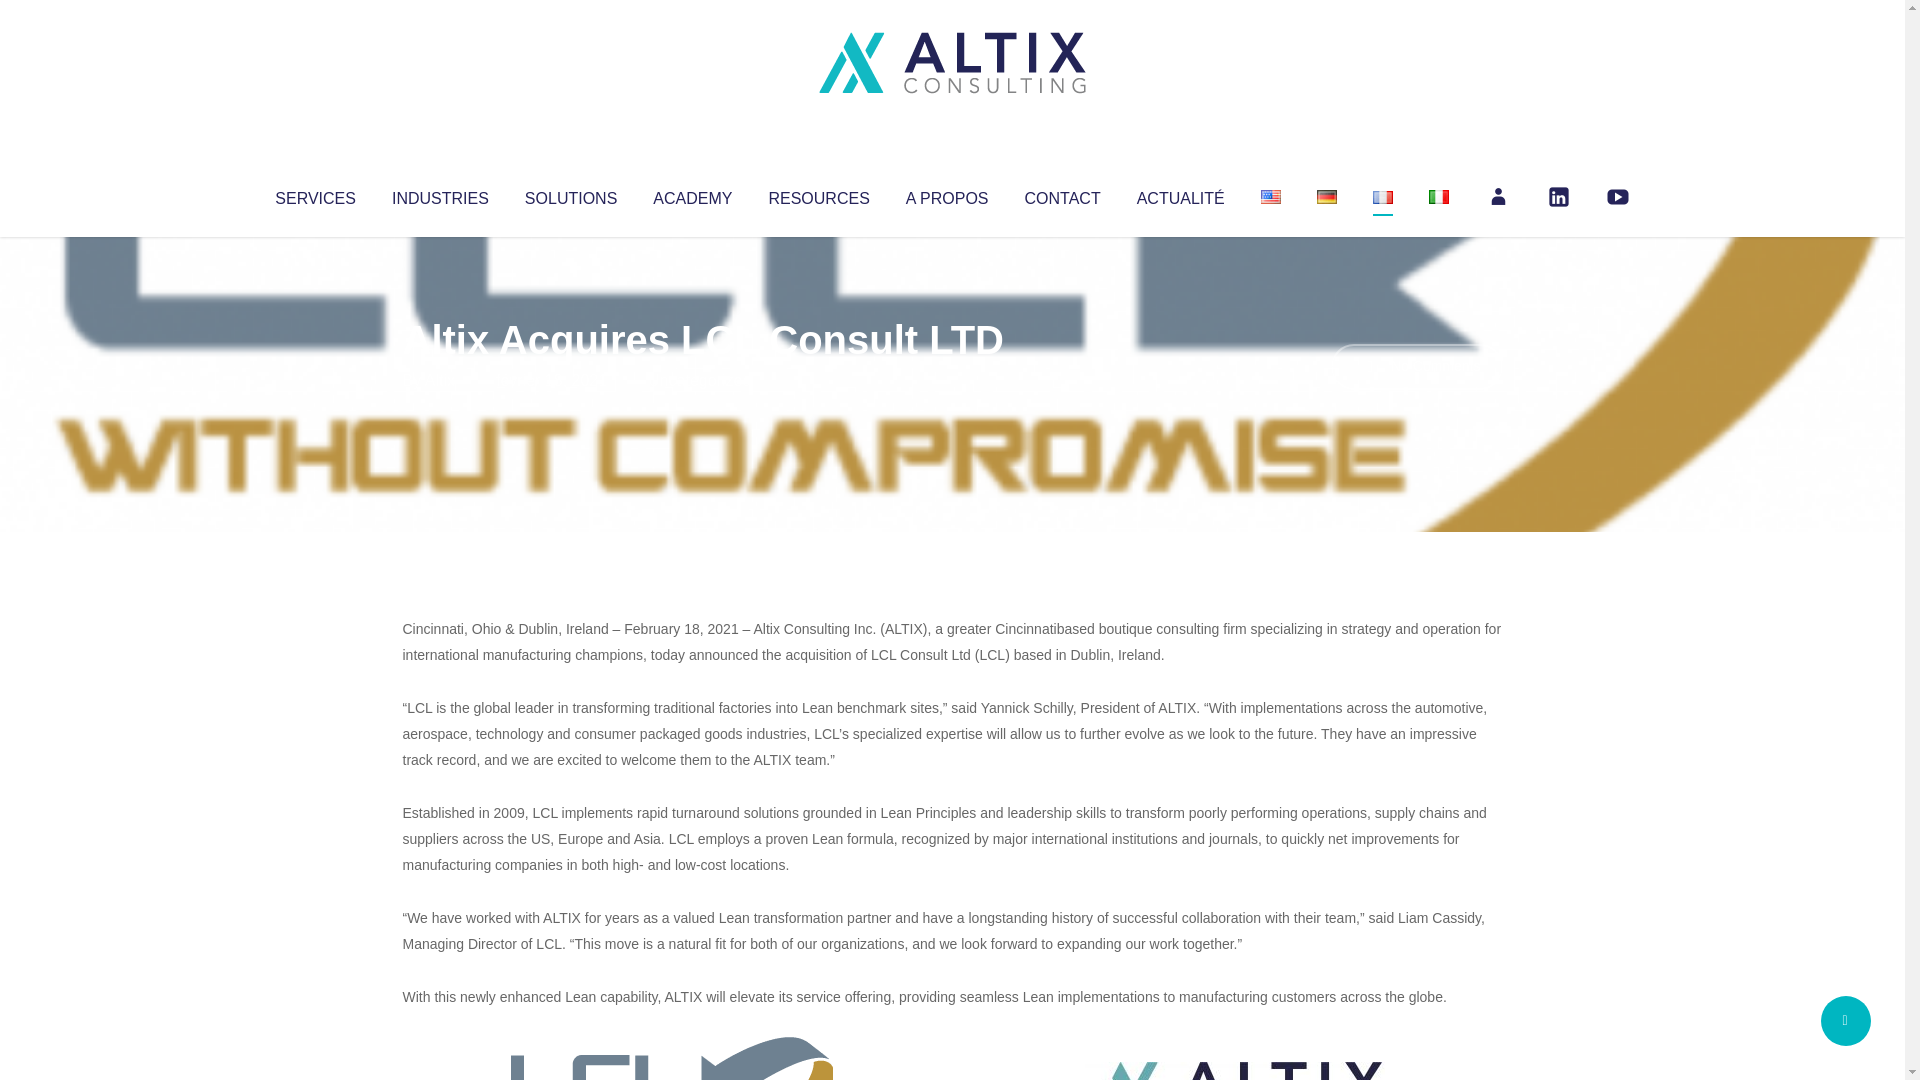  I want to click on Uncategorized, so click(699, 380).